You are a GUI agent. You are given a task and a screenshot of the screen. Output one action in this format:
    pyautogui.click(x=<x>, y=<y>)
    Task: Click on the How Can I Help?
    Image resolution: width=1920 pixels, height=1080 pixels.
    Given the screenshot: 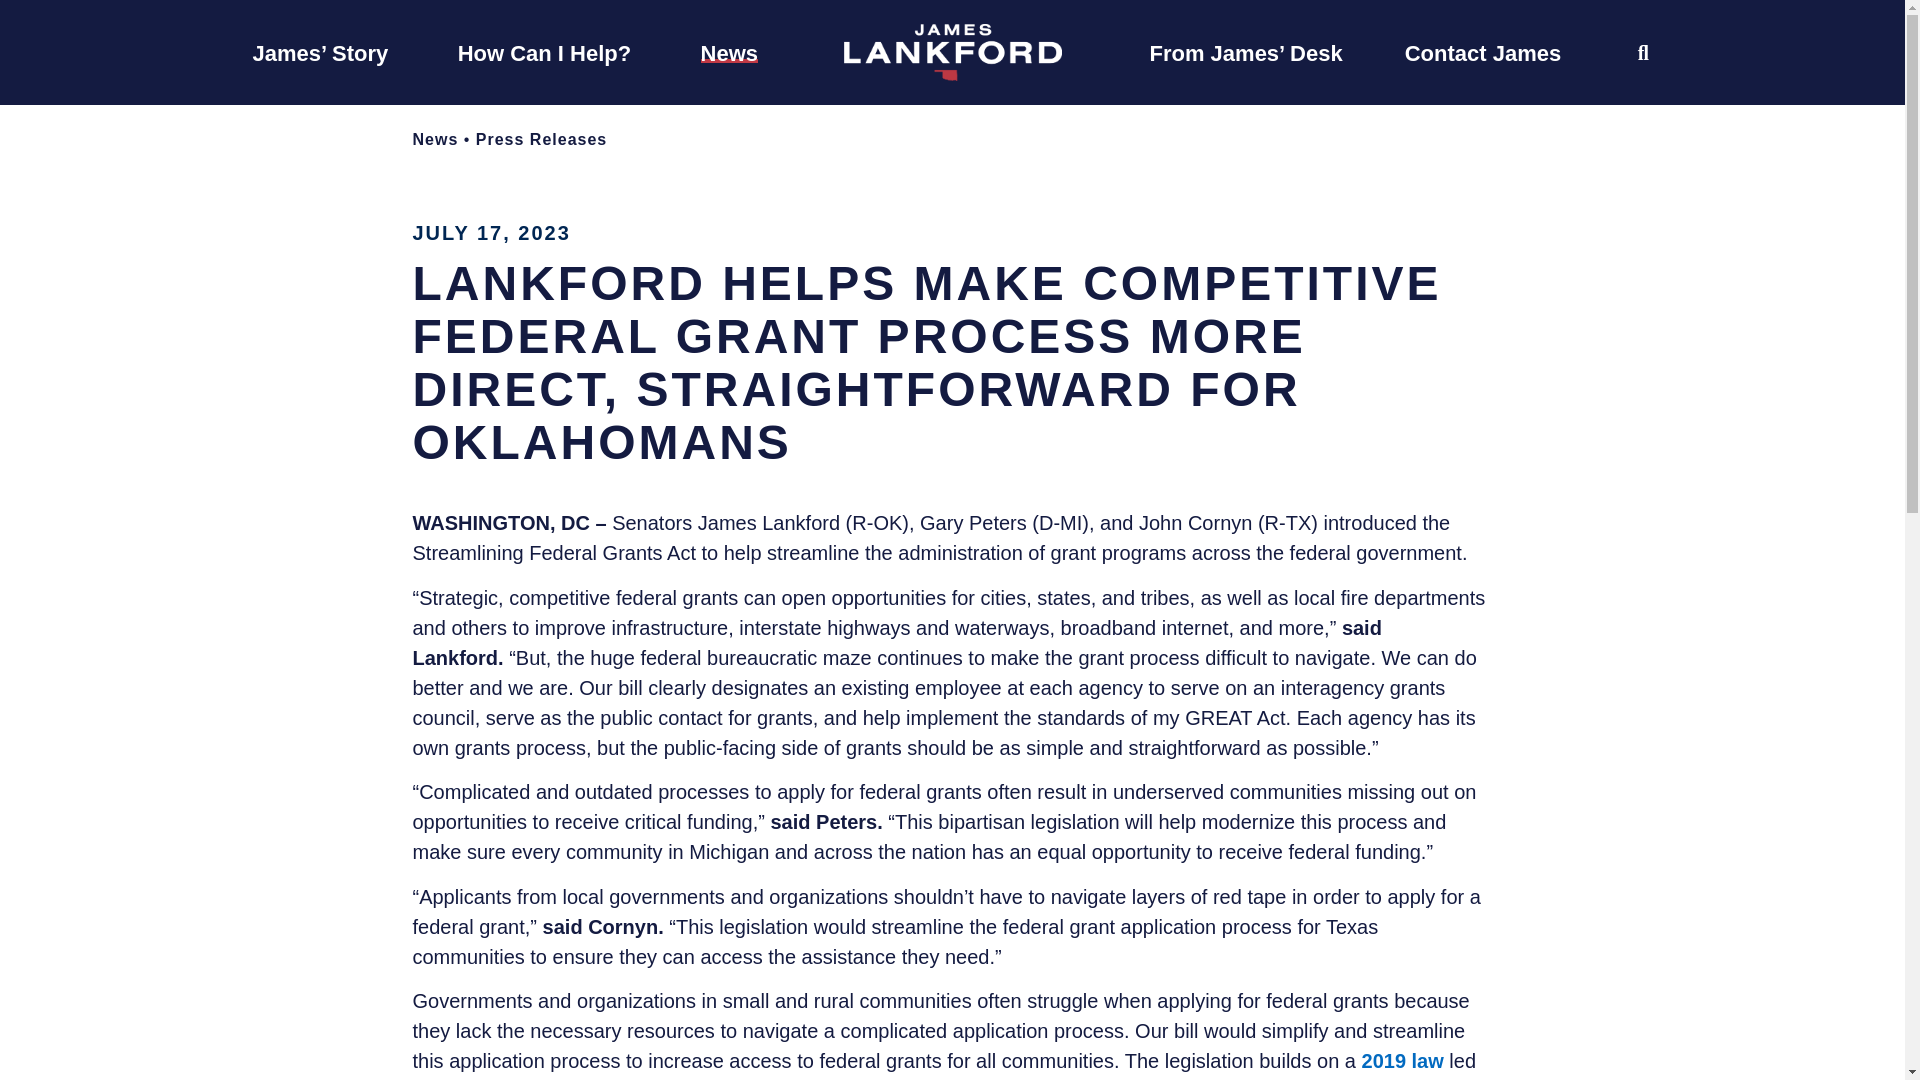 What is the action you would take?
    pyautogui.click(x=544, y=52)
    